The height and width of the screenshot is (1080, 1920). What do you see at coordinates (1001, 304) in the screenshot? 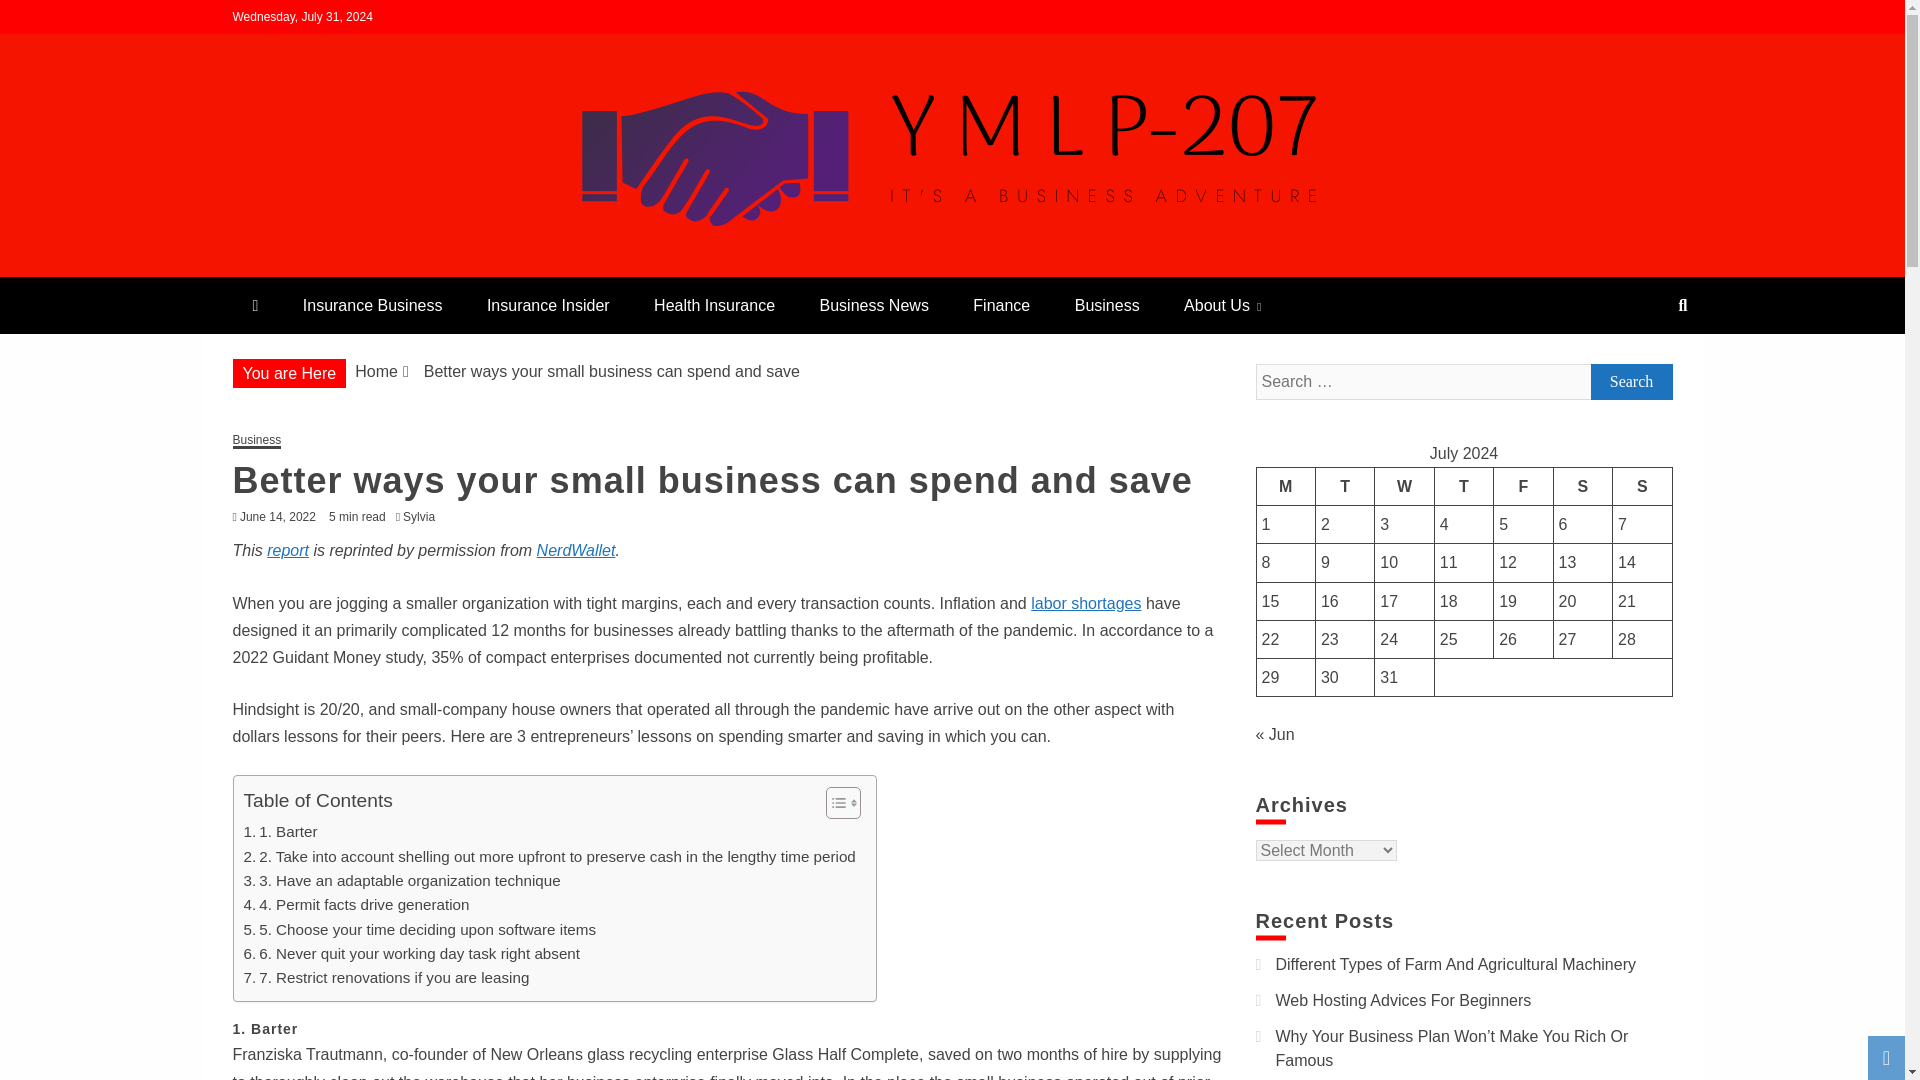
I see `Finance` at bounding box center [1001, 304].